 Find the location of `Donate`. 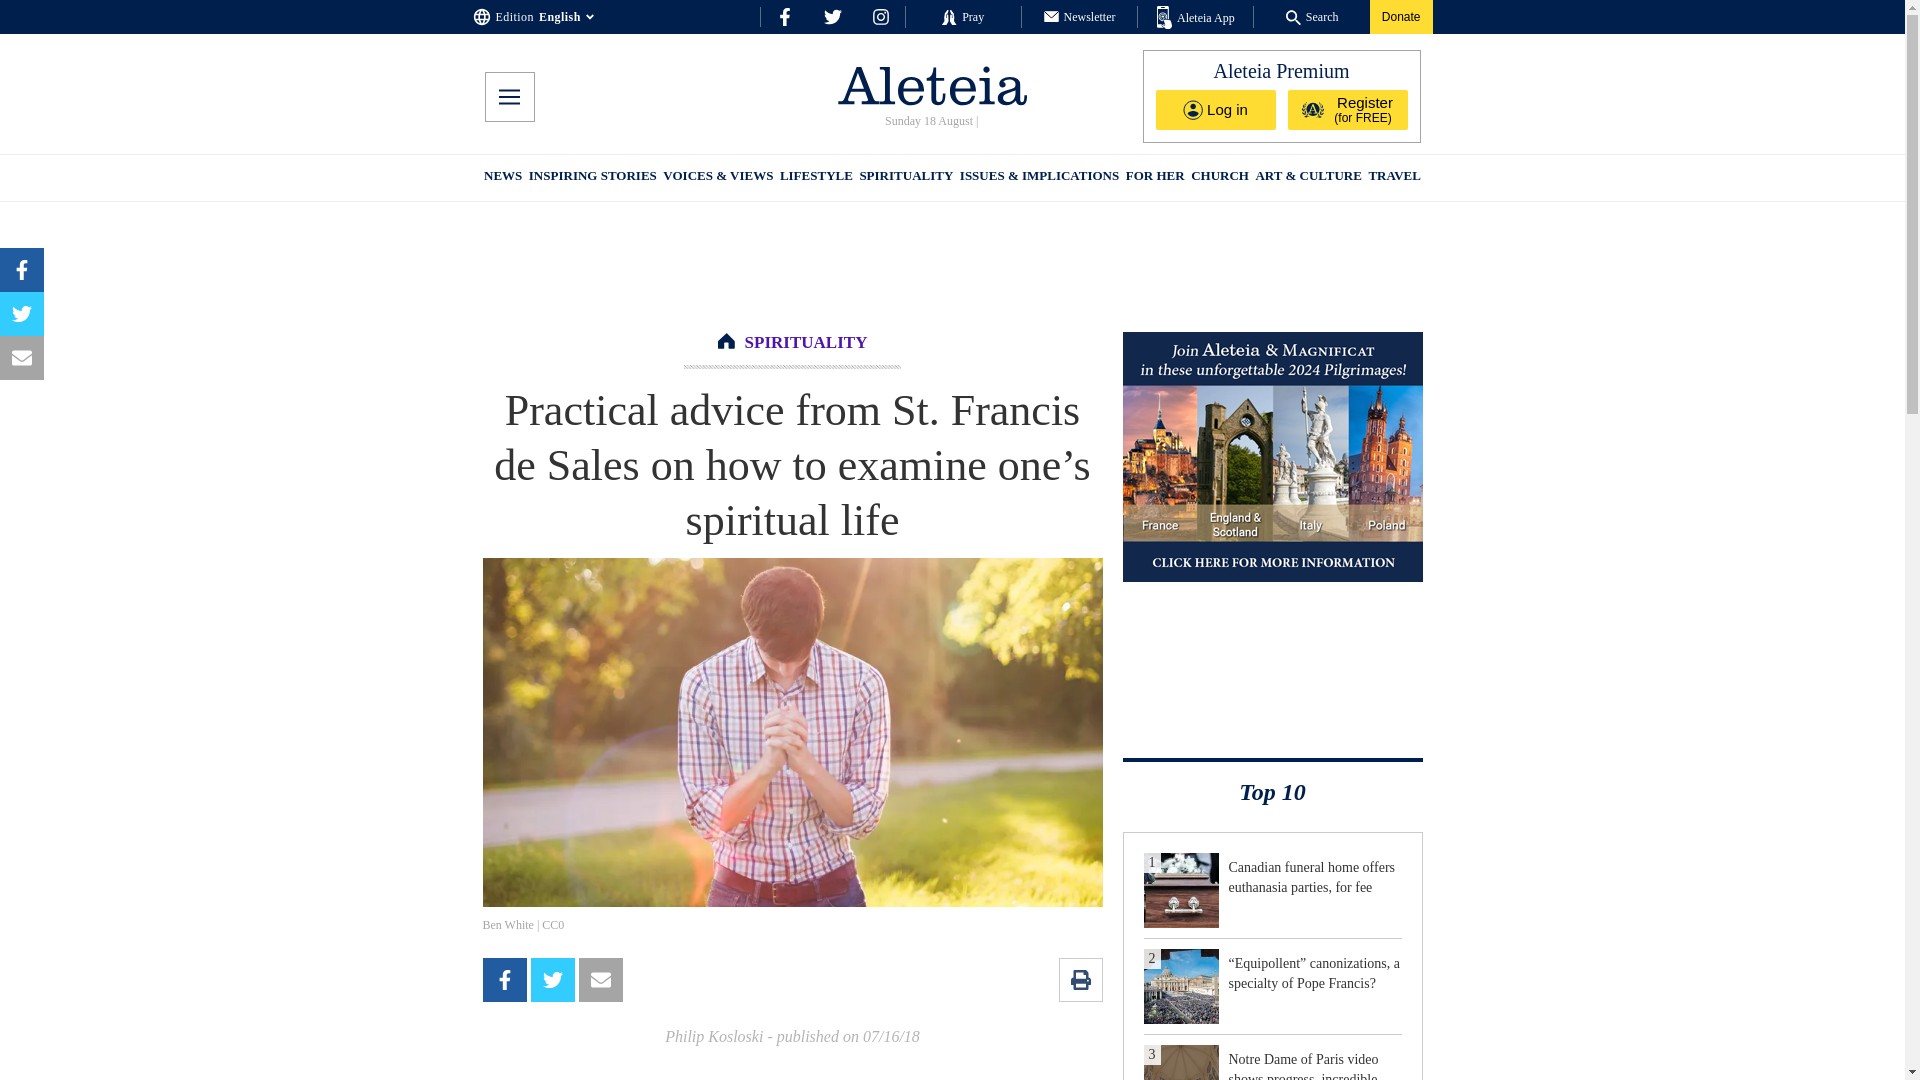

Donate is located at coordinates (1401, 16).